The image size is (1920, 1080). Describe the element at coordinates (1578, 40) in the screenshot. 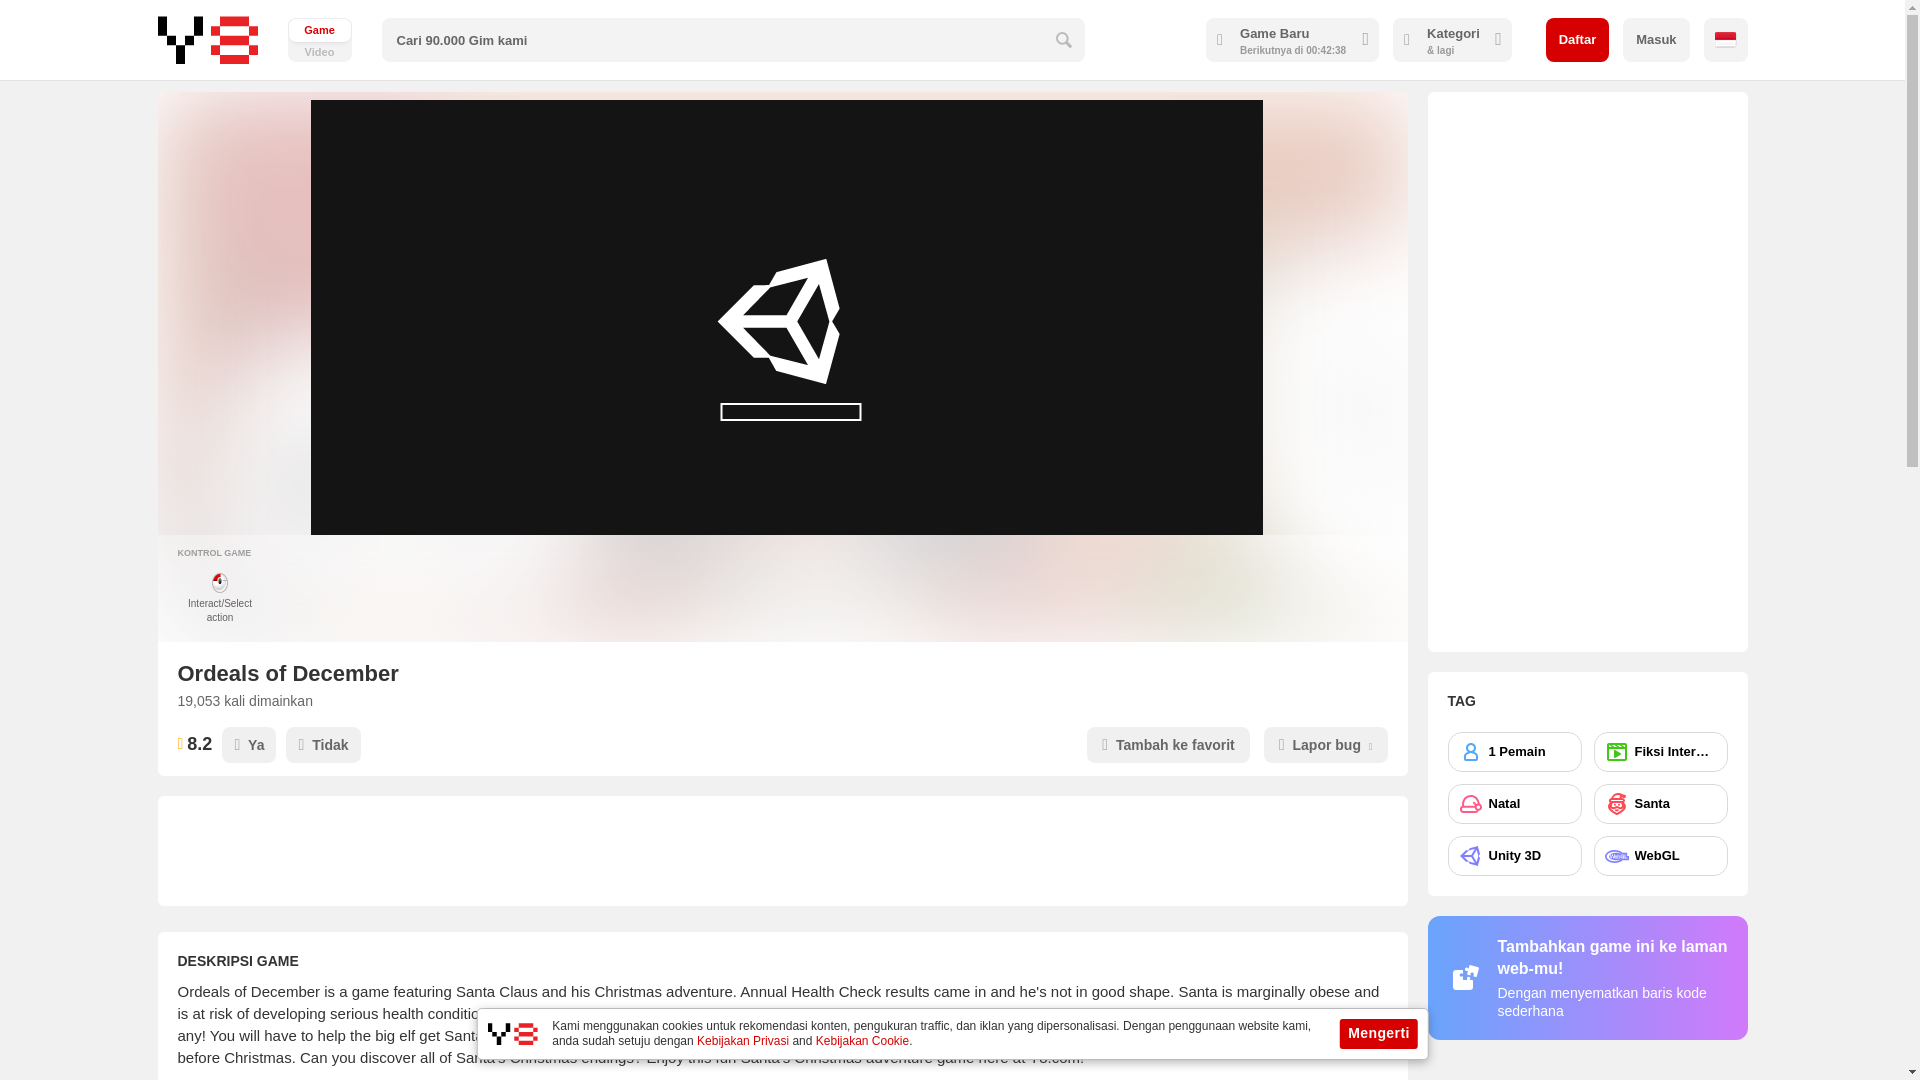

I see `Daftar` at that location.